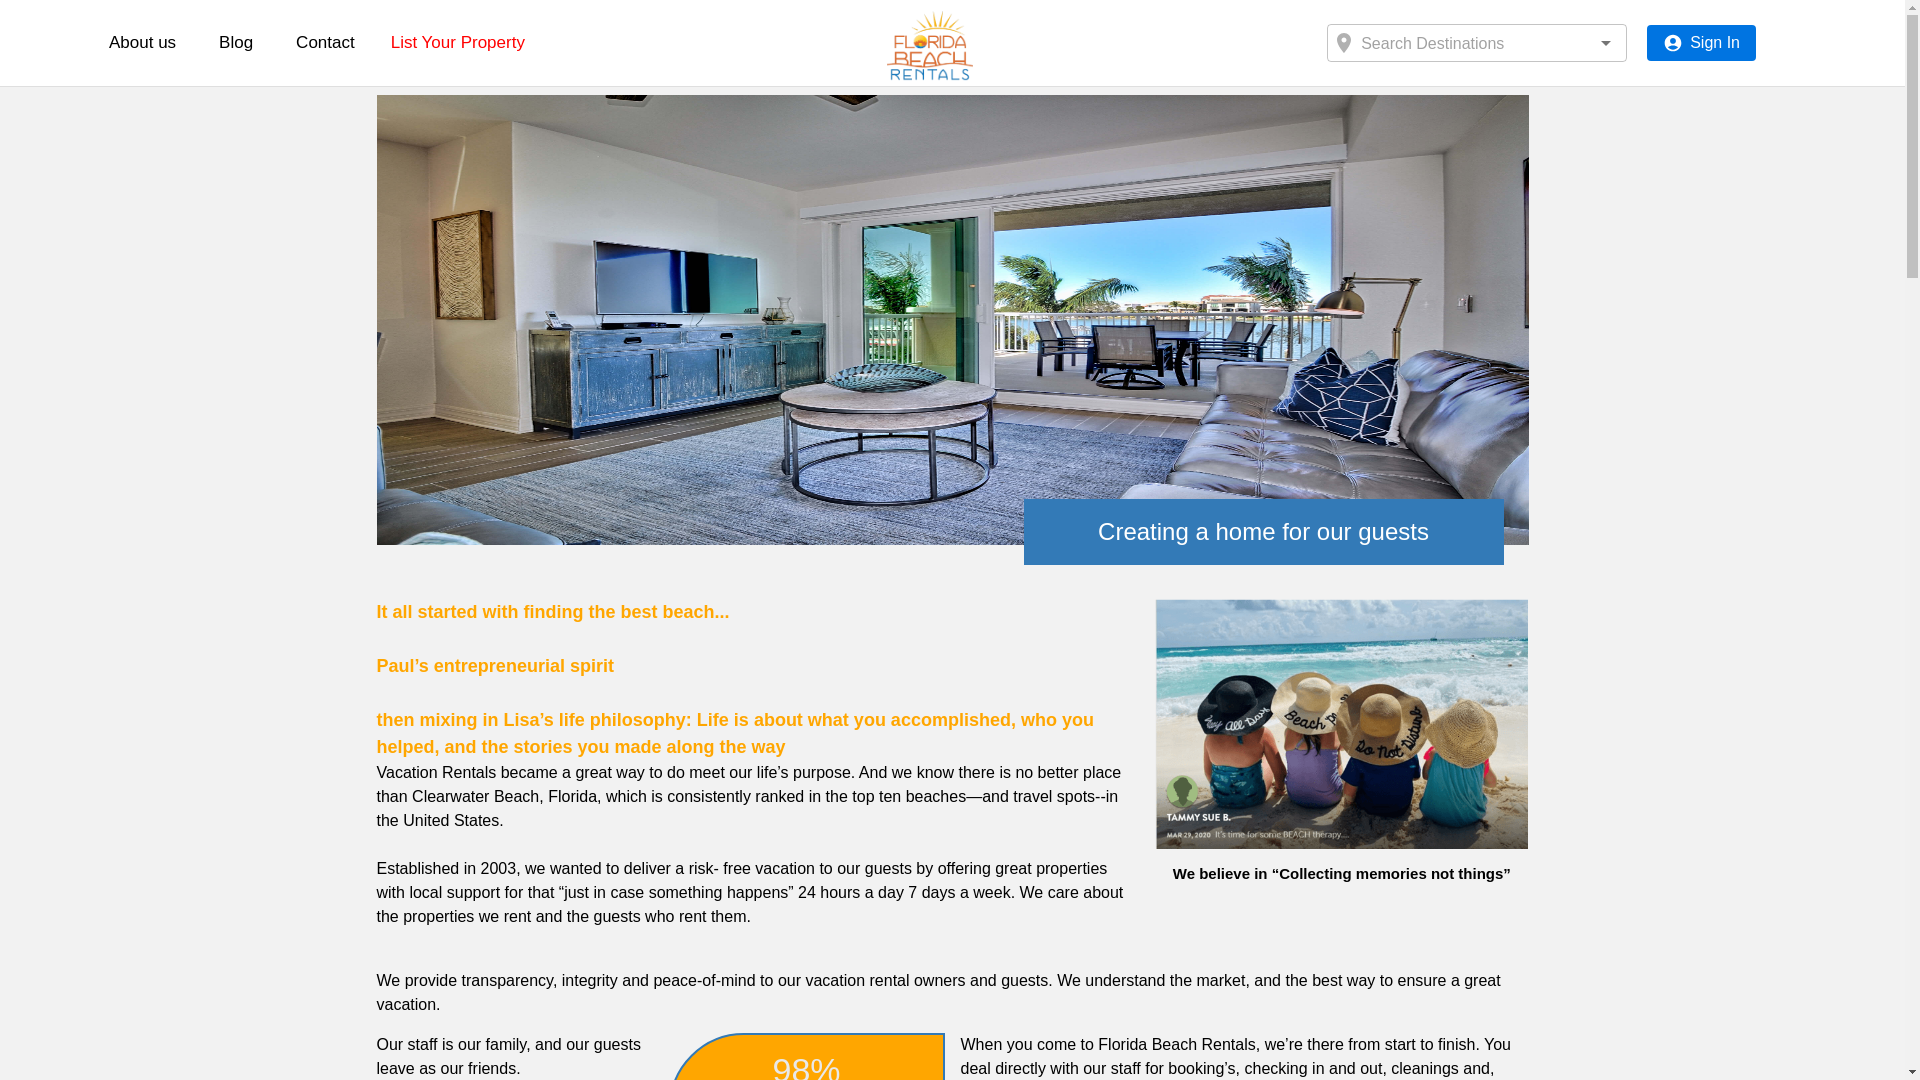 Image resolution: width=1920 pixels, height=1080 pixels. I want to click on About us, so click(142, 42).